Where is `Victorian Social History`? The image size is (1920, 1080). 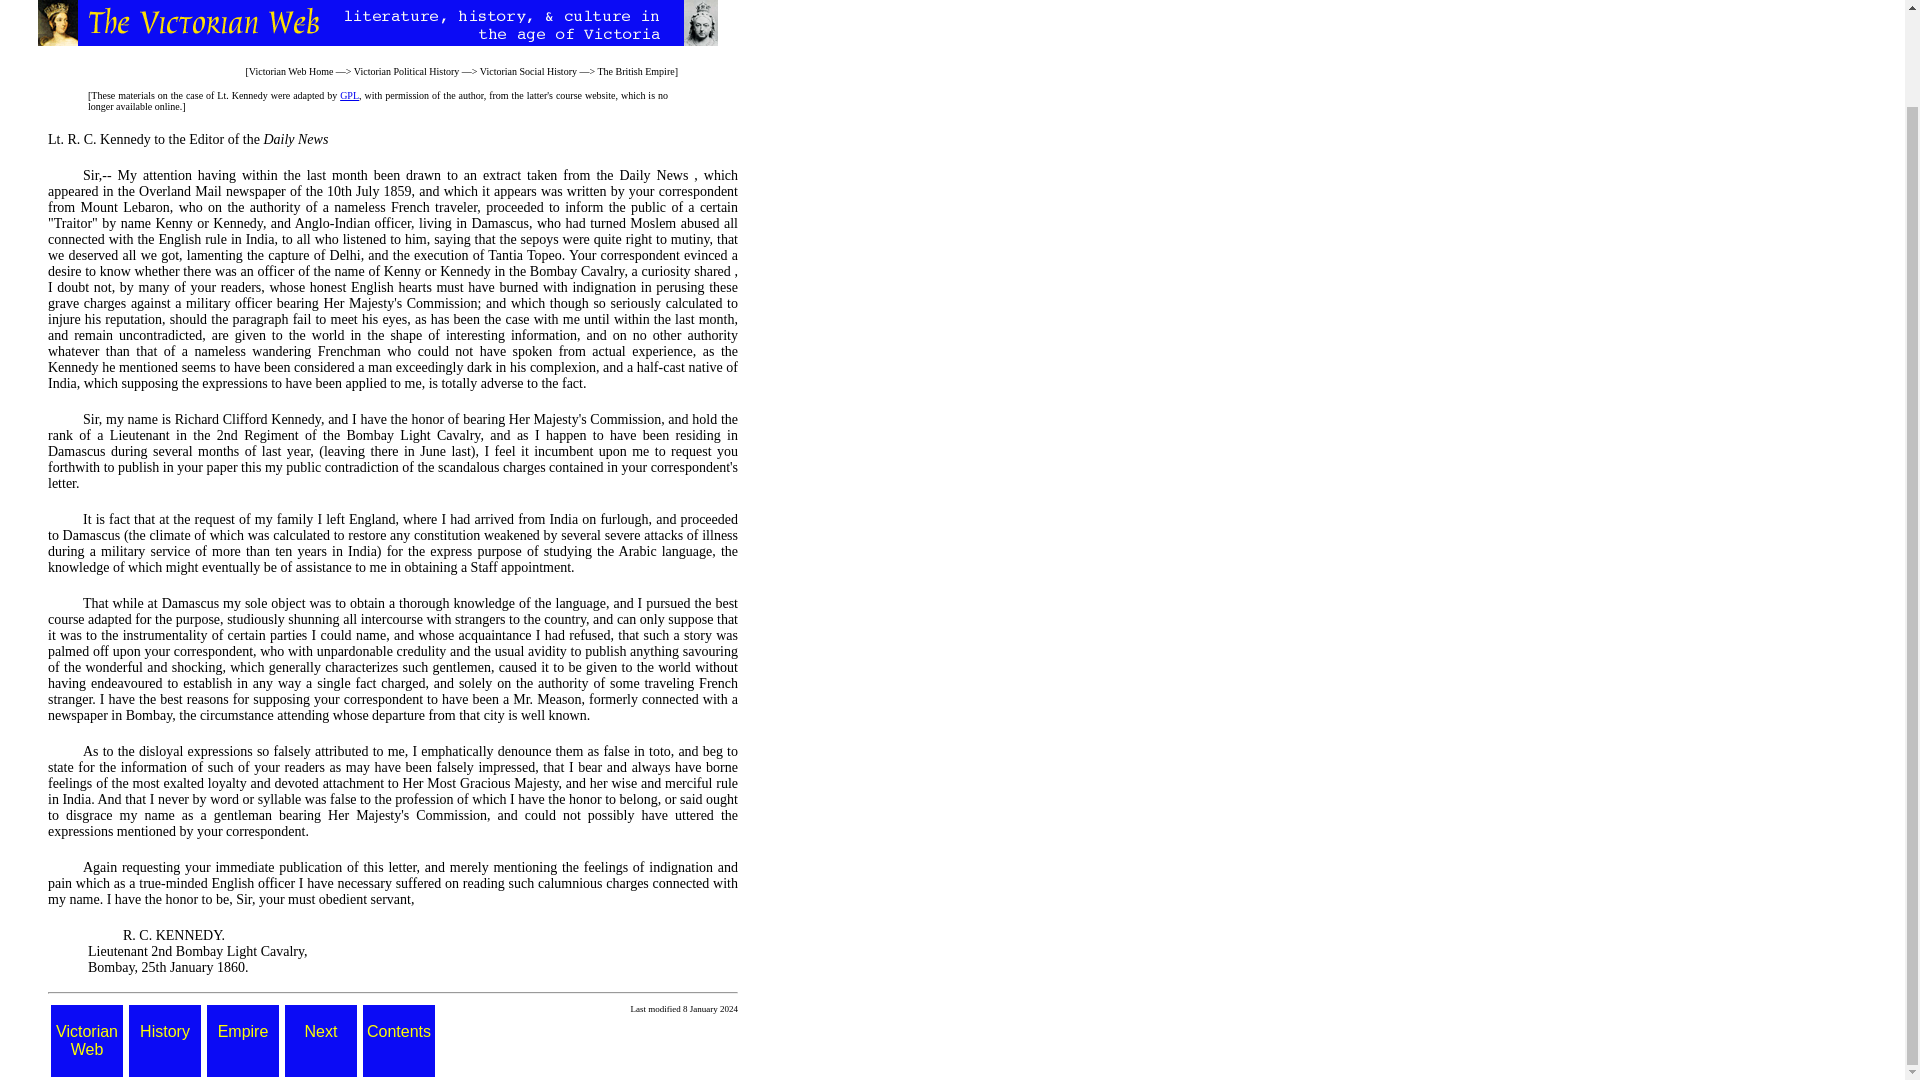
Victorian Social History is located at coordinates (528, 70).